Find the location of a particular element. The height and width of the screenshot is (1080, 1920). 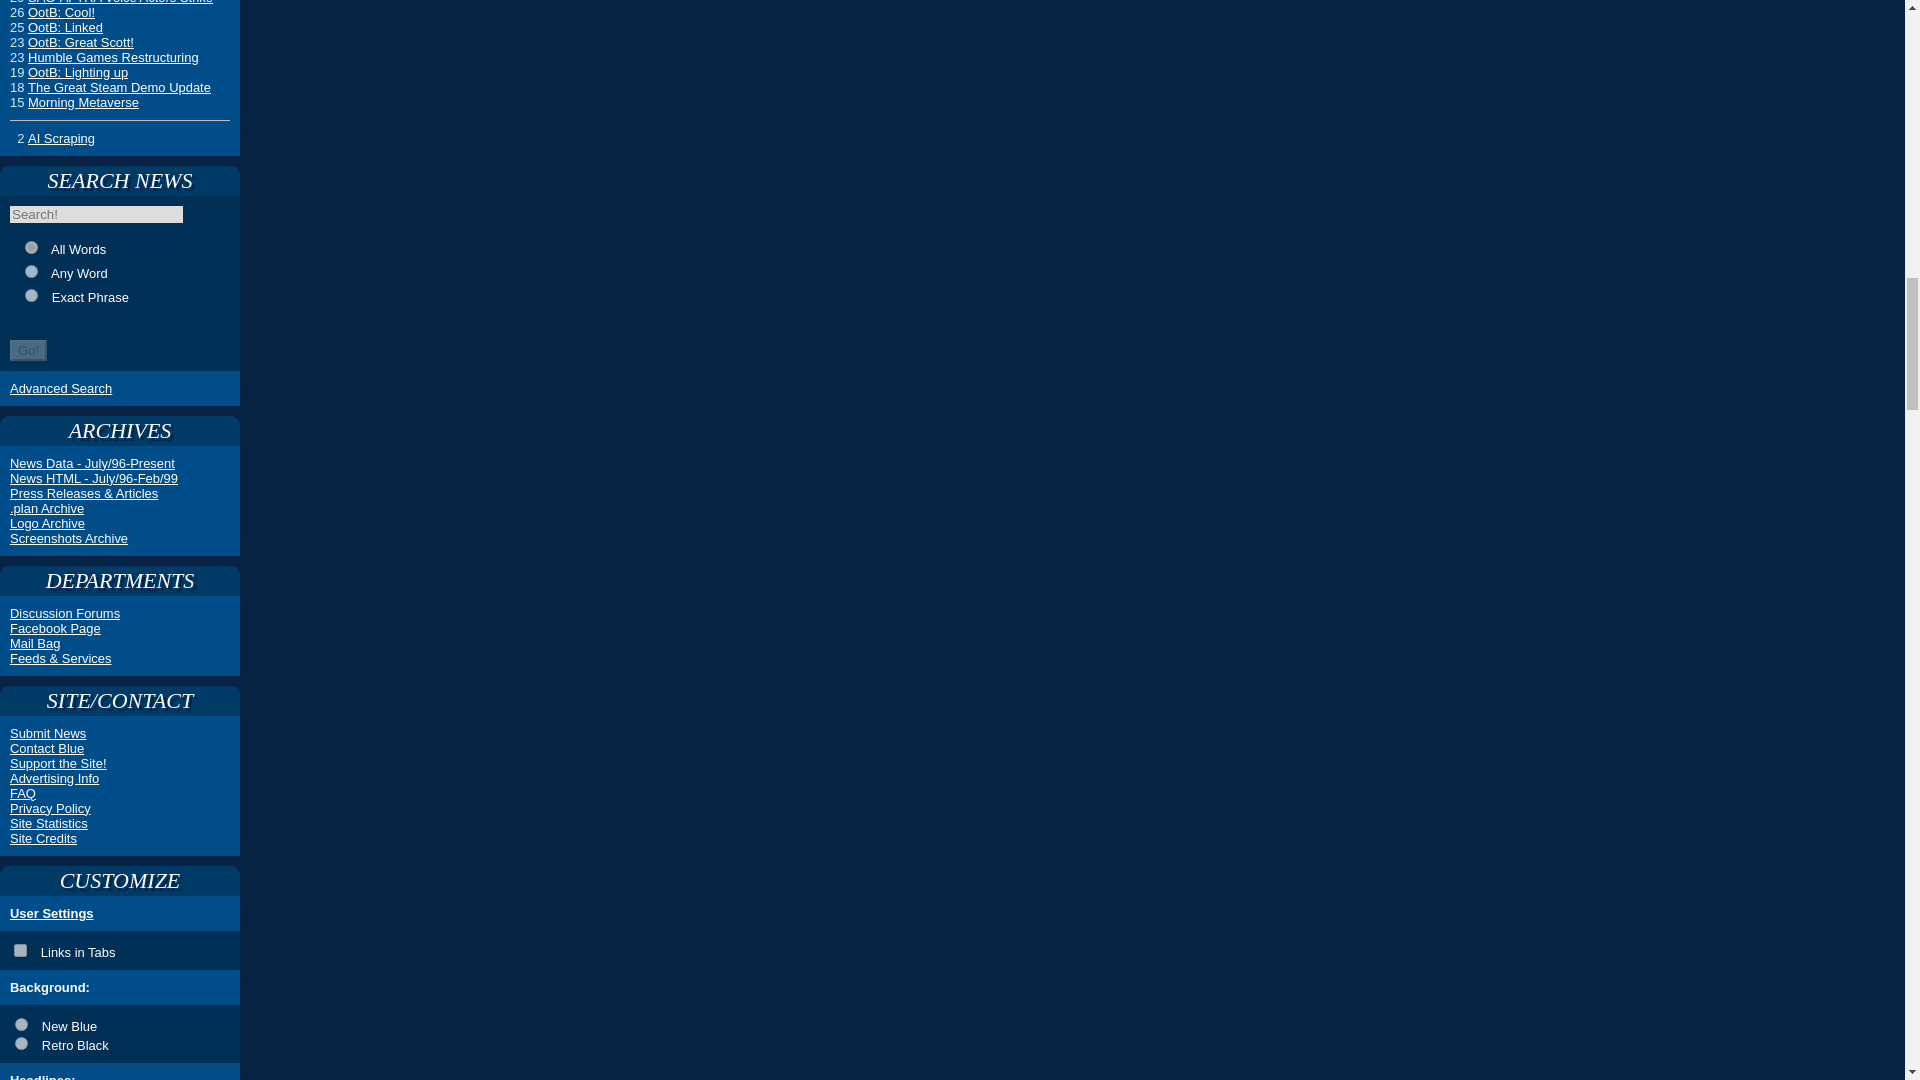

Check this box to launch external links in new tabs is located at coordinates (120, 950).